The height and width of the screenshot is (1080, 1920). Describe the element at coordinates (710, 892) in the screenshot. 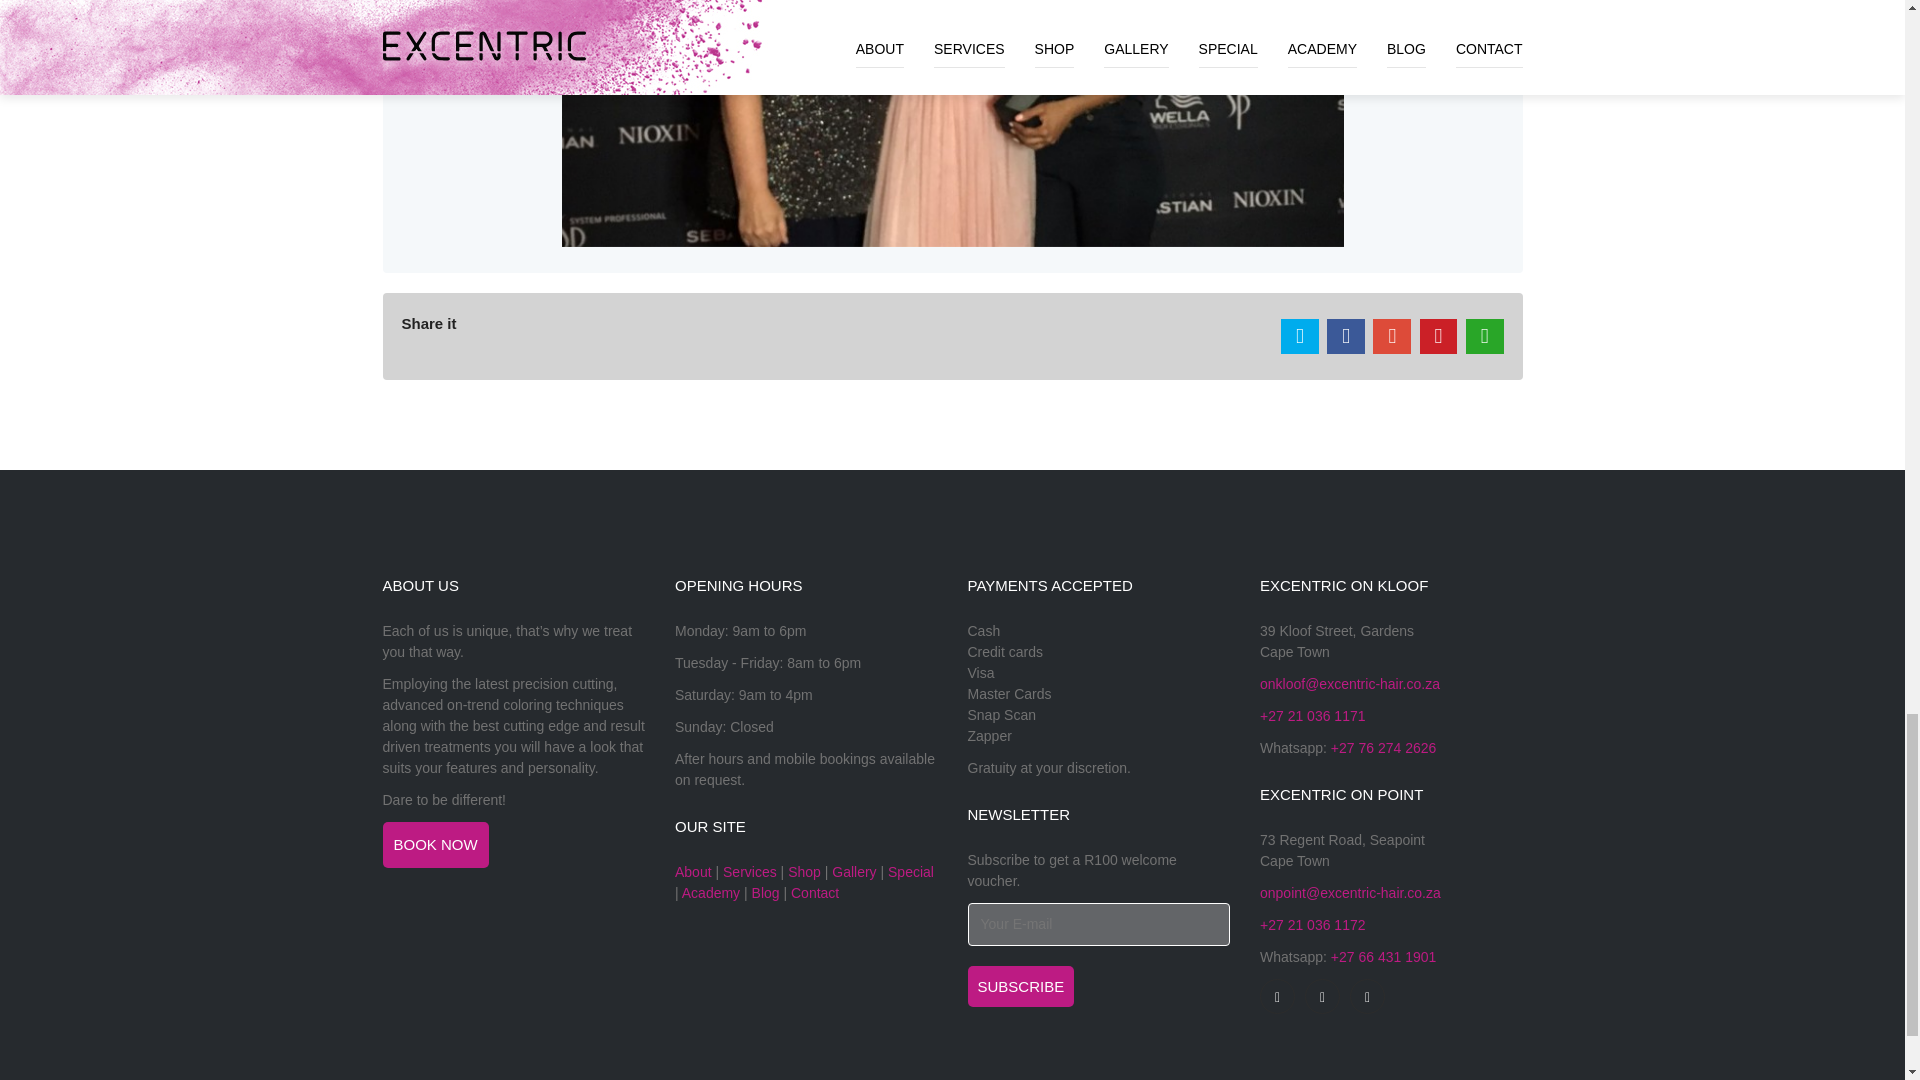

I see `Academy` at that location.